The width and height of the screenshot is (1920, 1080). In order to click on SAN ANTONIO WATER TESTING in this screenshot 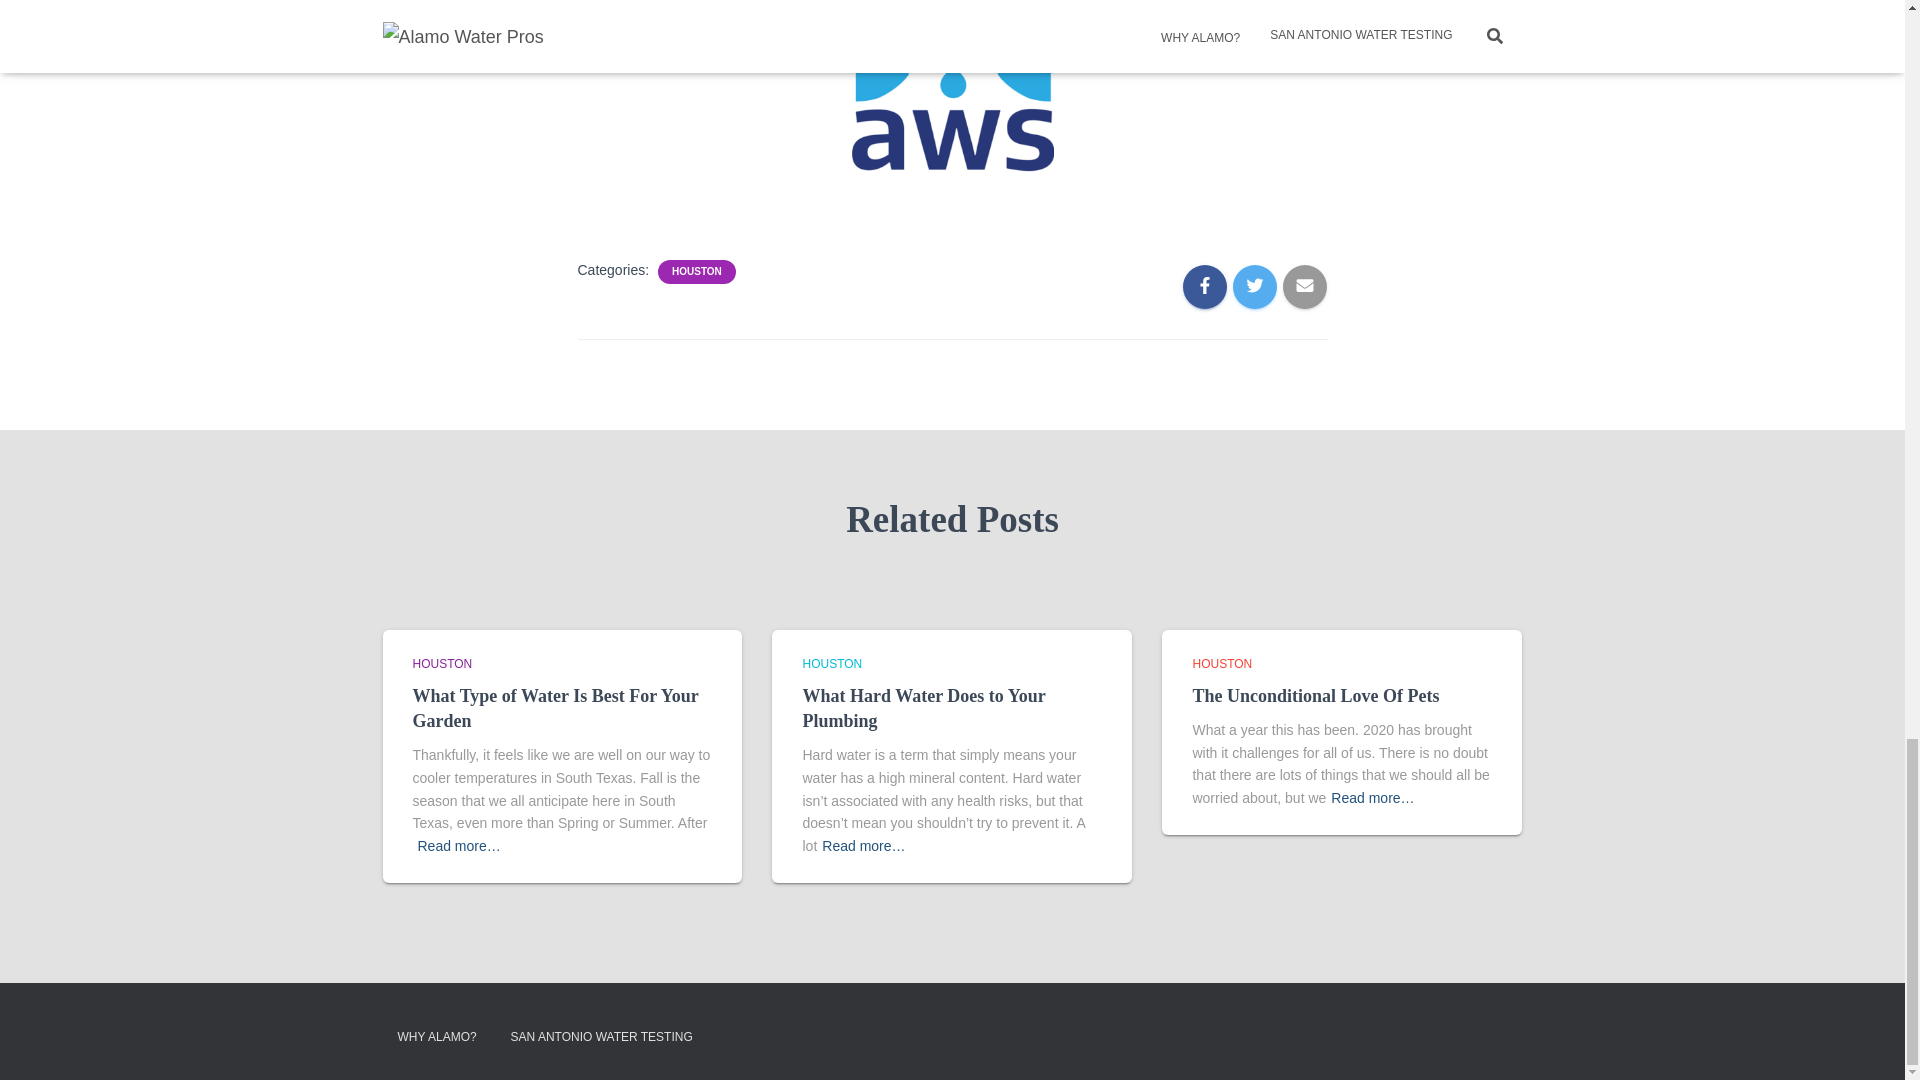, I will do `click(602, 1037)`.